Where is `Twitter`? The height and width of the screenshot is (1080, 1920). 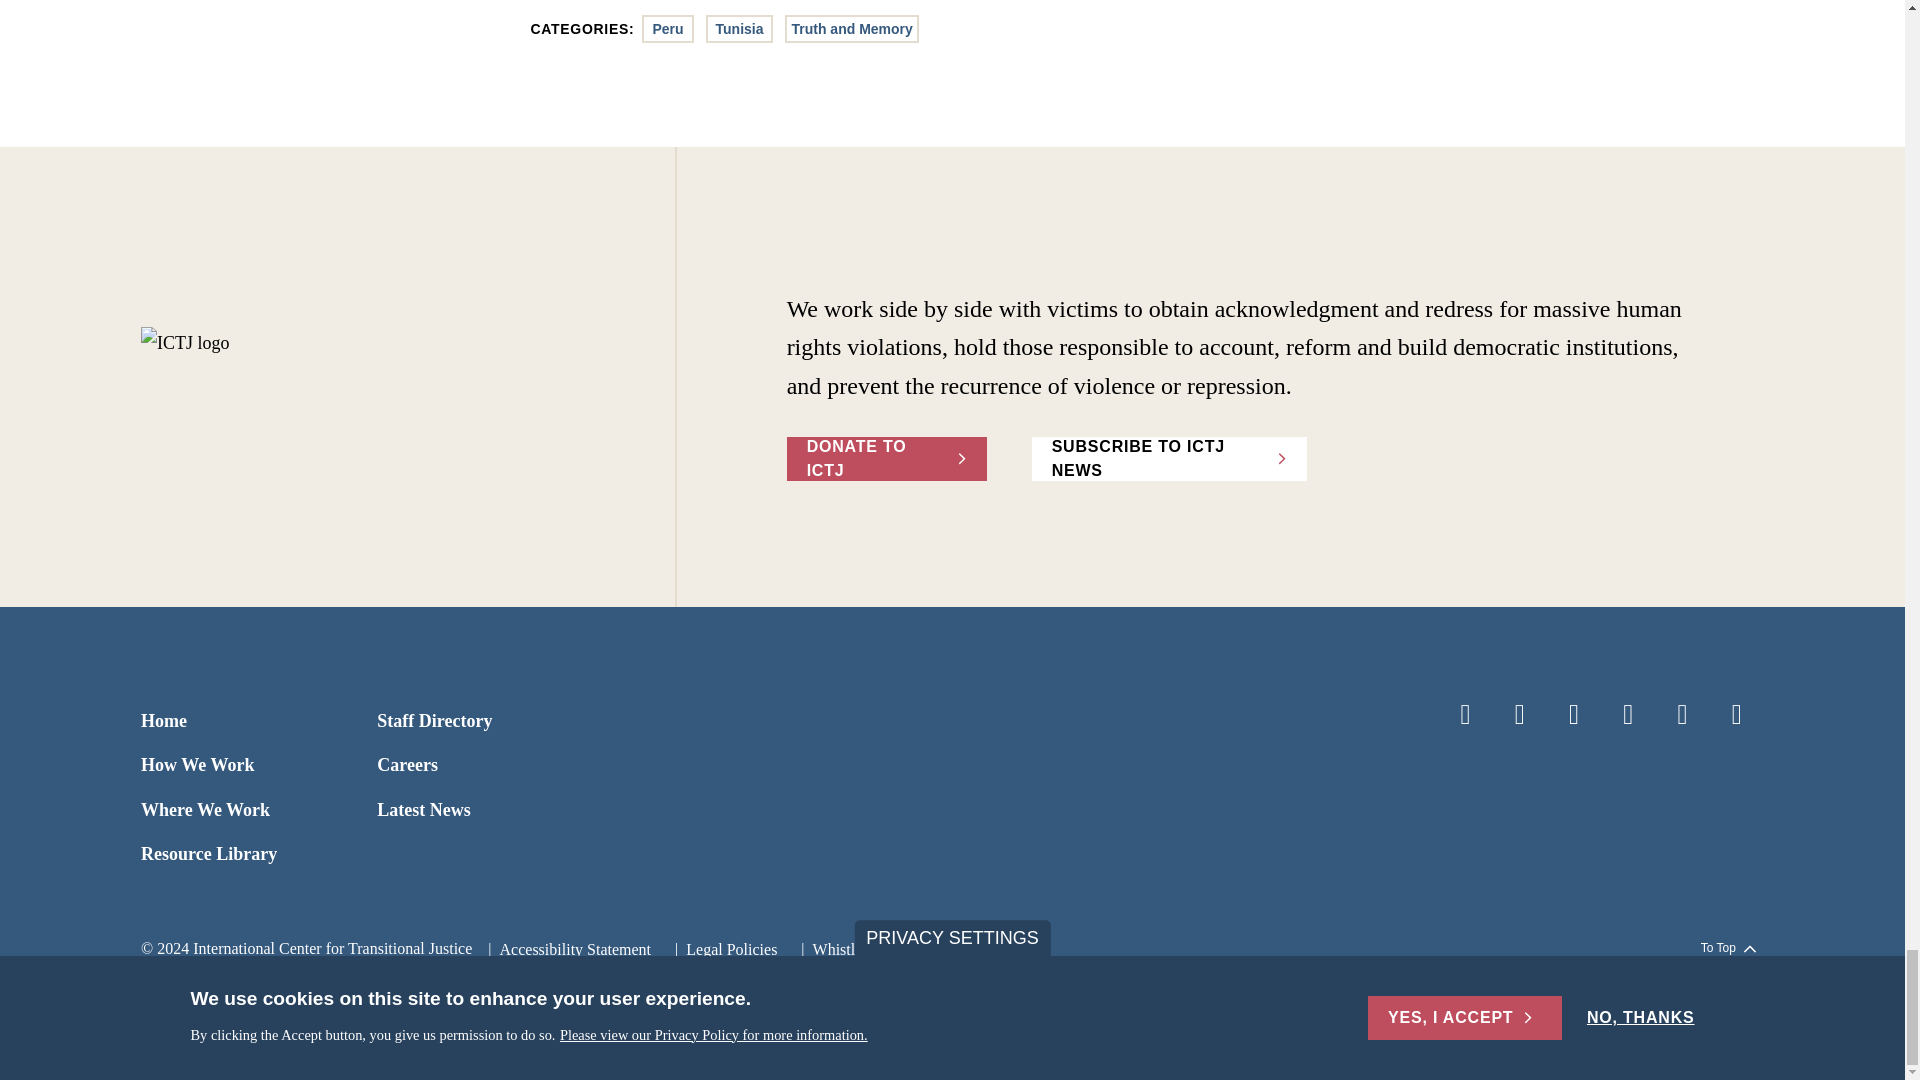
Twitter is located at coordinates (1520, 714).